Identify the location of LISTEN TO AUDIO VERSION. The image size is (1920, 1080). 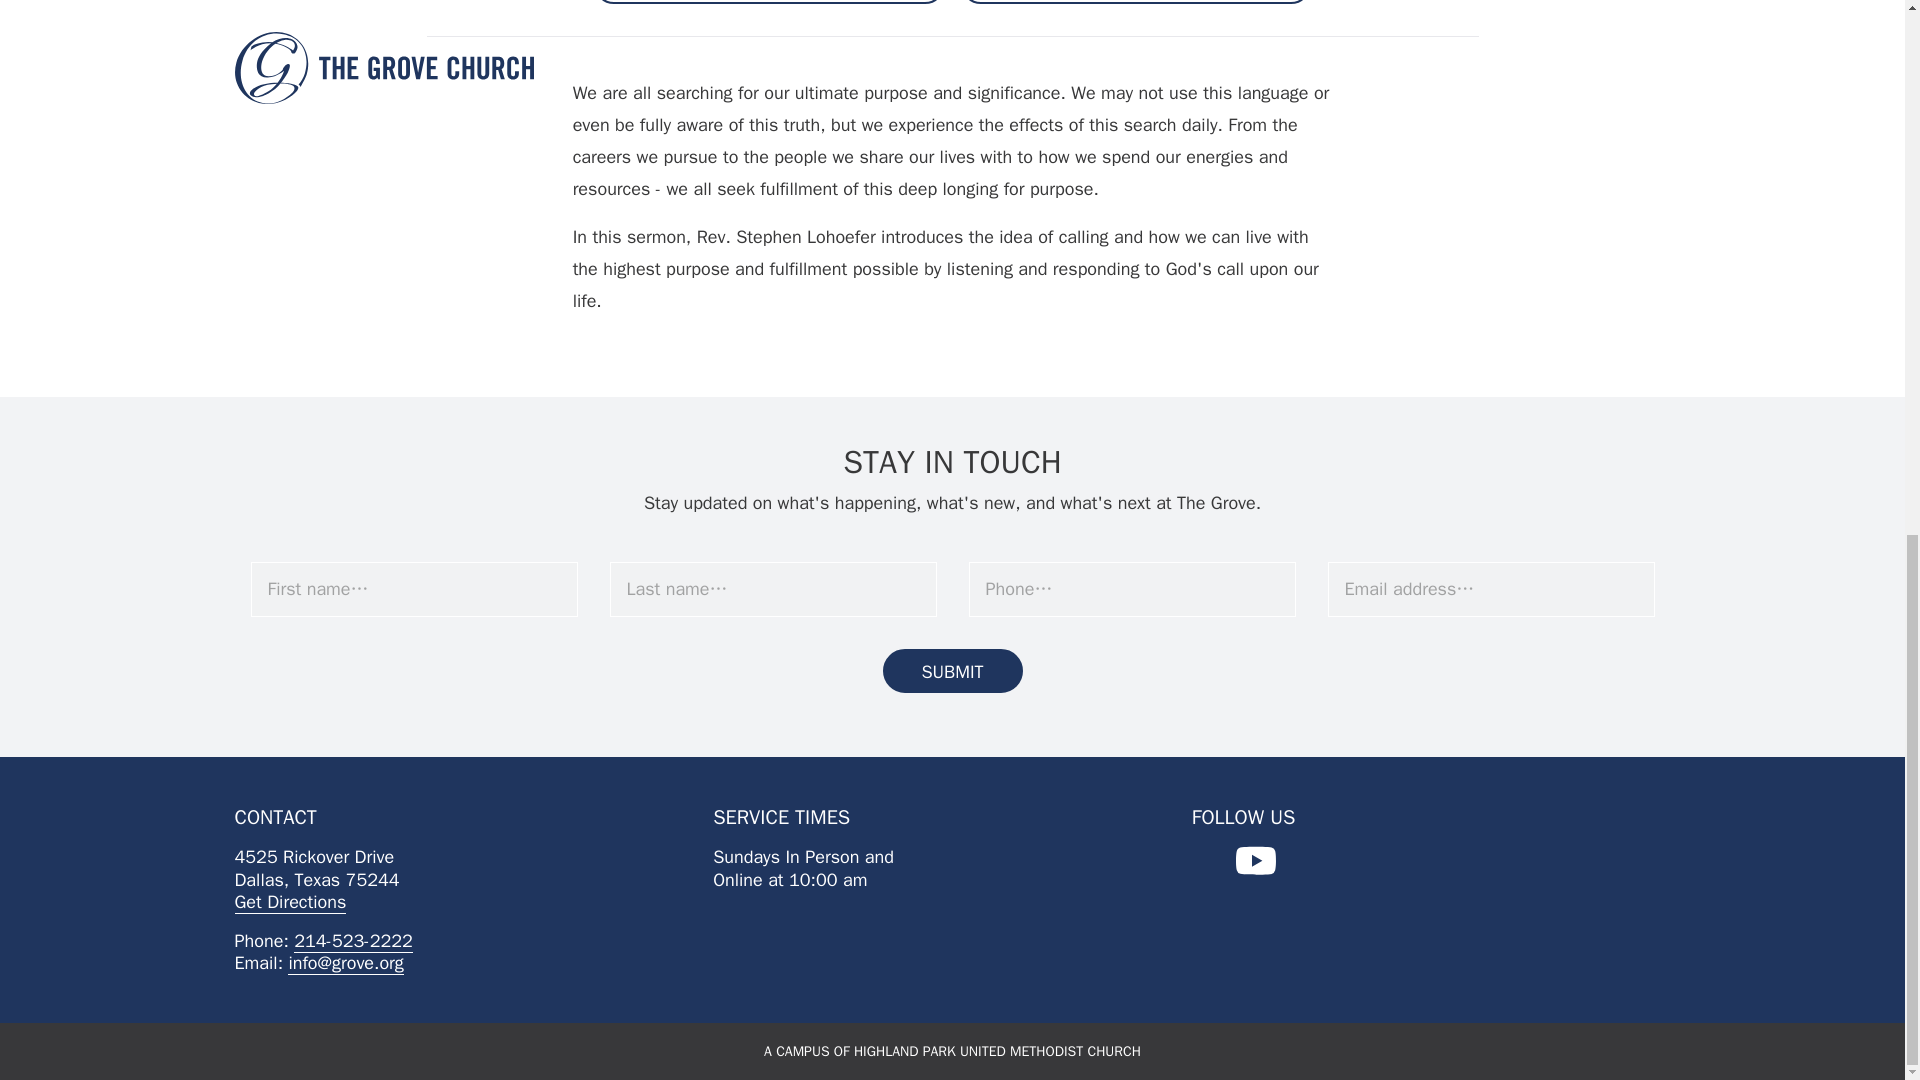
(768, 2).